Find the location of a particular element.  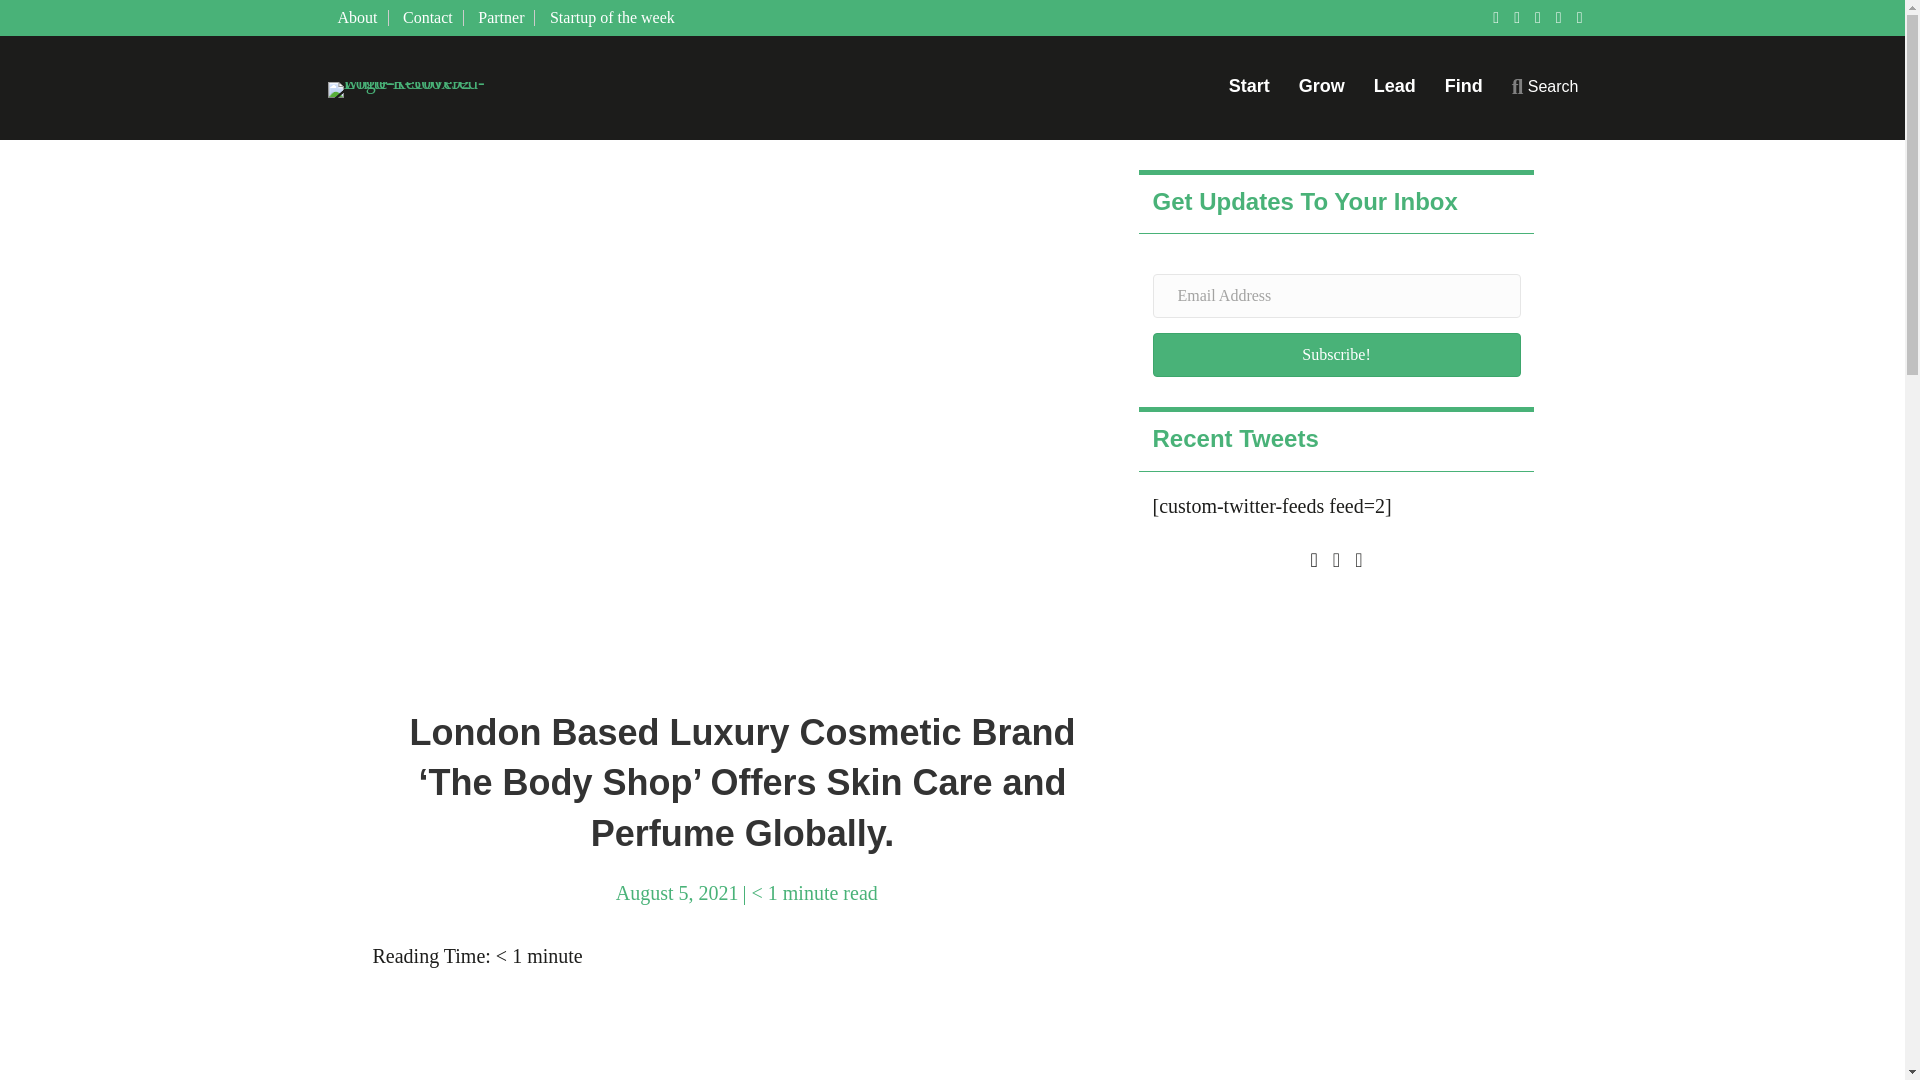

Search is located at coordinates (1545, 92).